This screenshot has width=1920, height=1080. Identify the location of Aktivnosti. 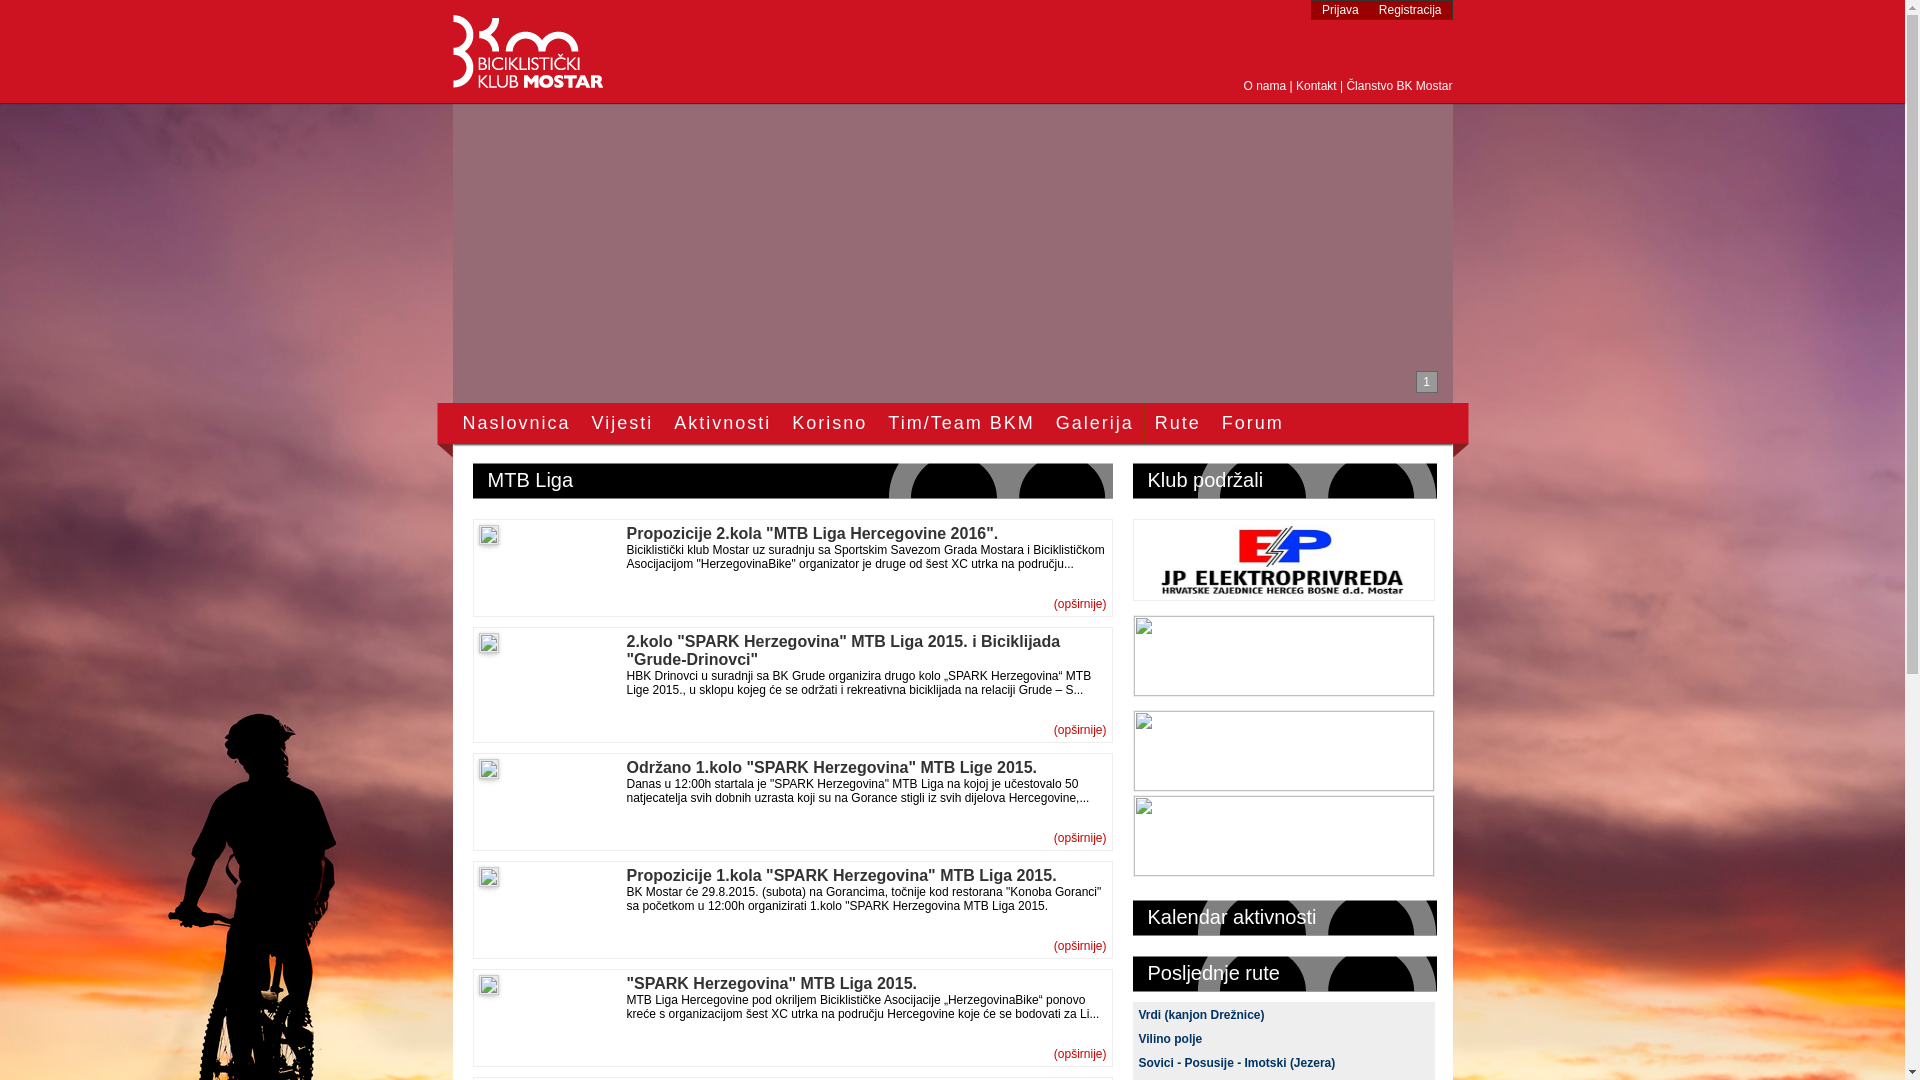
(722, 423).